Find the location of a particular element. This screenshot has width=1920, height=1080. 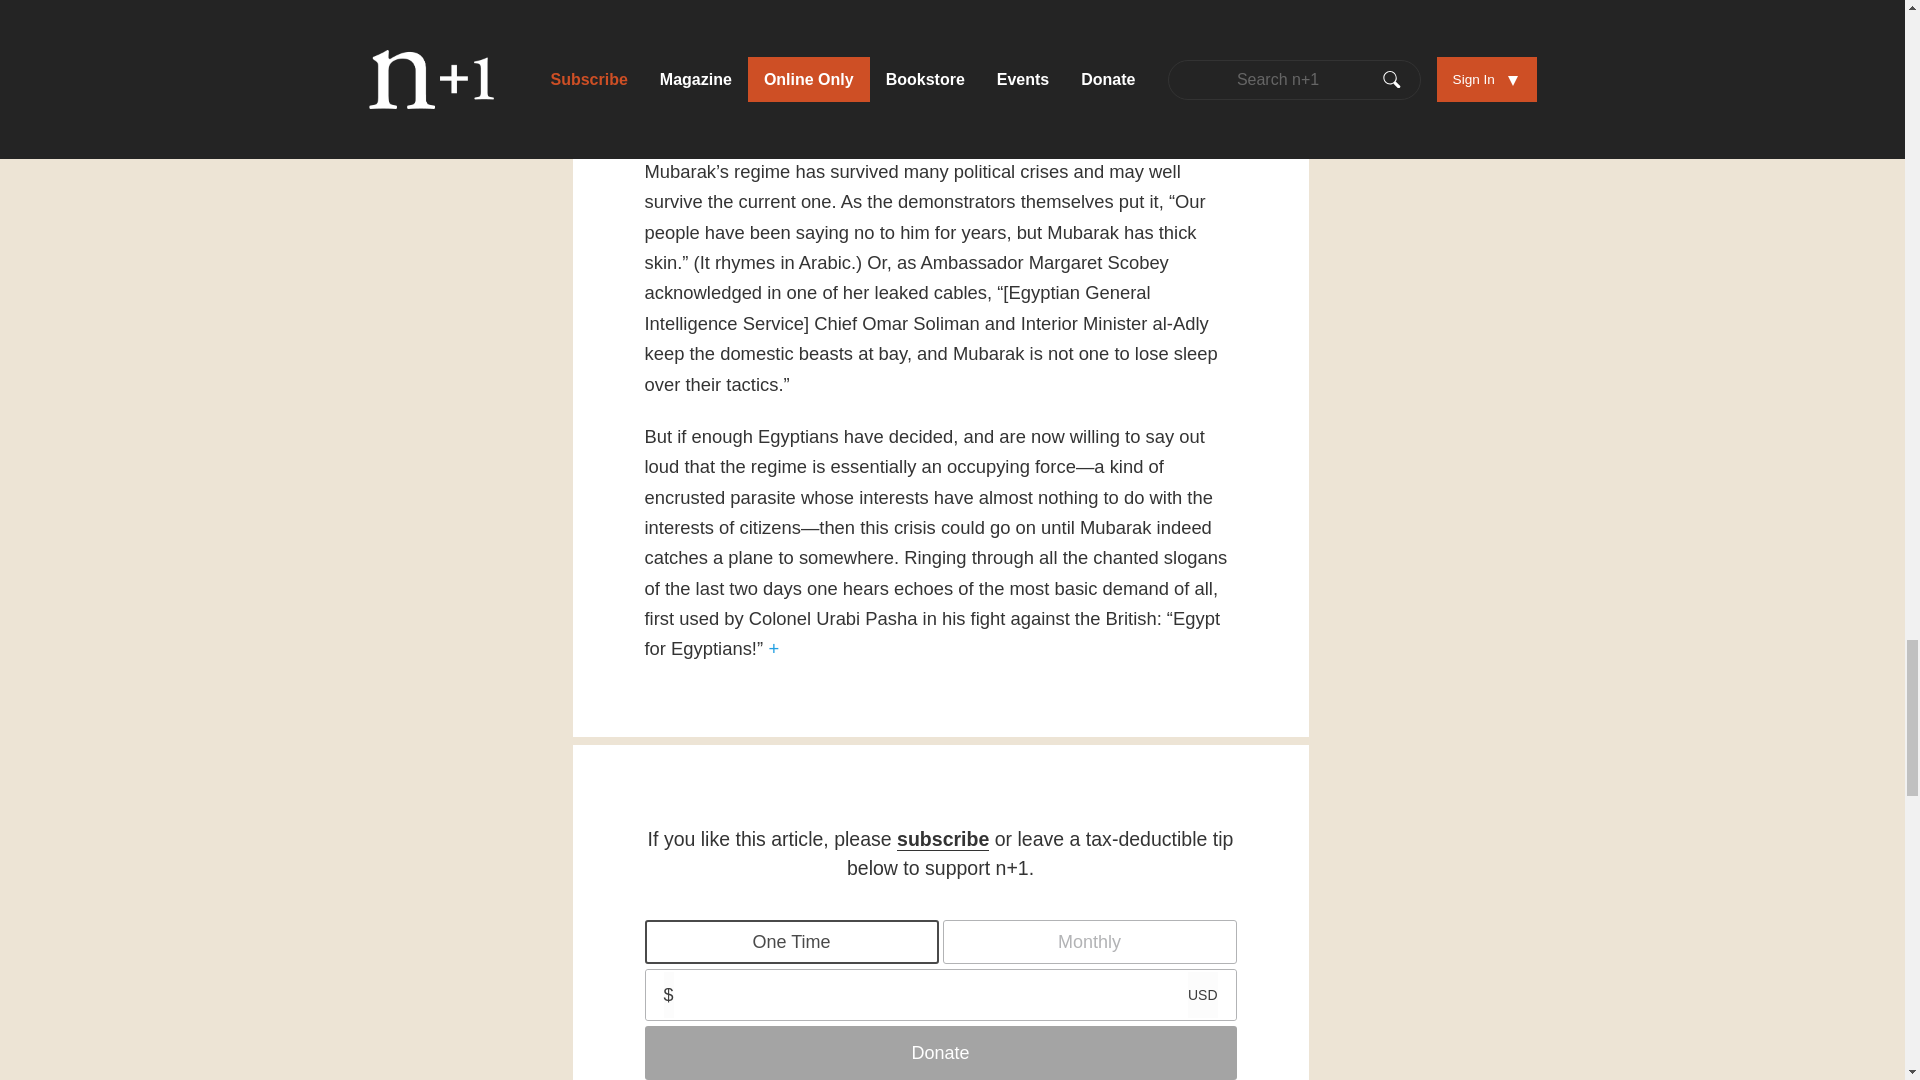

Donate is located at coordinates (940, 1053).